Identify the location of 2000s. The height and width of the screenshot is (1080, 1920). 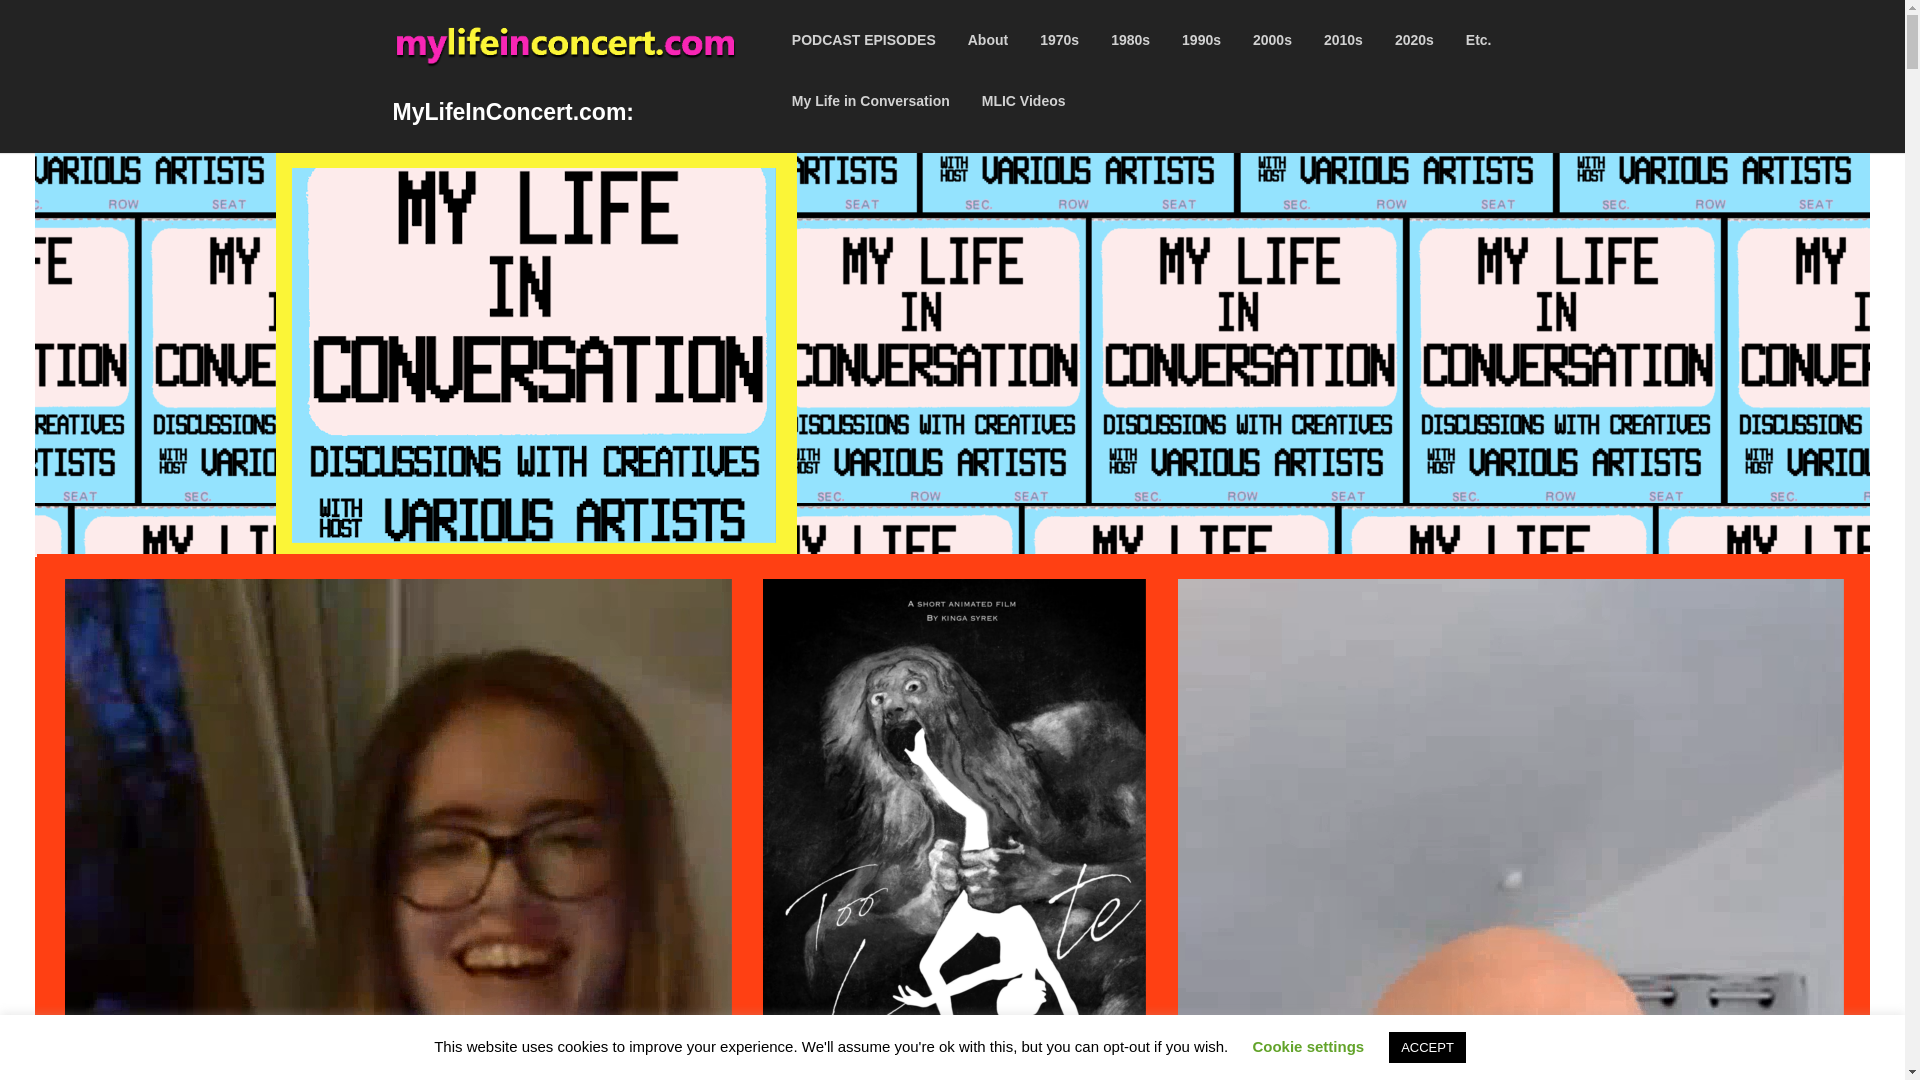
(1272, 40).